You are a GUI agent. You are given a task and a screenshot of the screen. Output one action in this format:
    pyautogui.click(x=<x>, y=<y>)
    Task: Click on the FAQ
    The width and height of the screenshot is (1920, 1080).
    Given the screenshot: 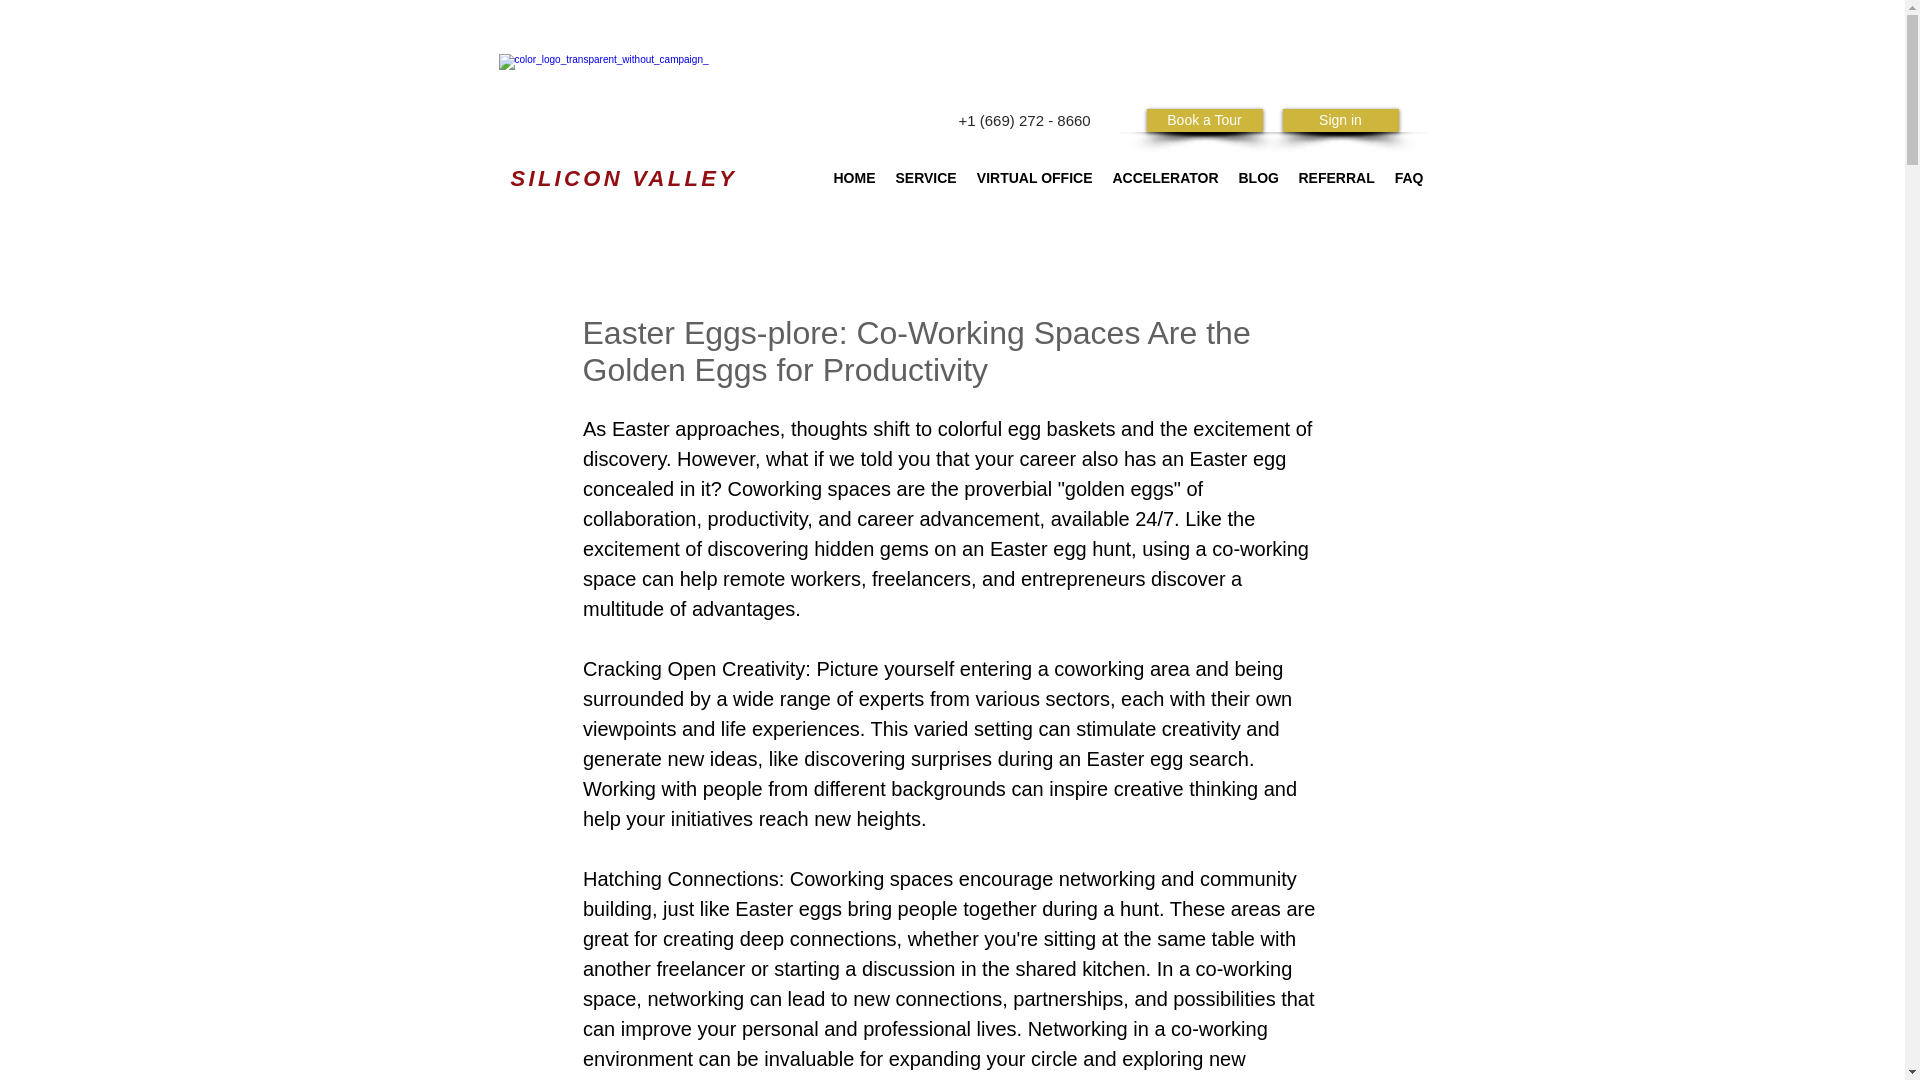 What is the action you would take?
    pyautogui.click(x=1408, y=178)
    